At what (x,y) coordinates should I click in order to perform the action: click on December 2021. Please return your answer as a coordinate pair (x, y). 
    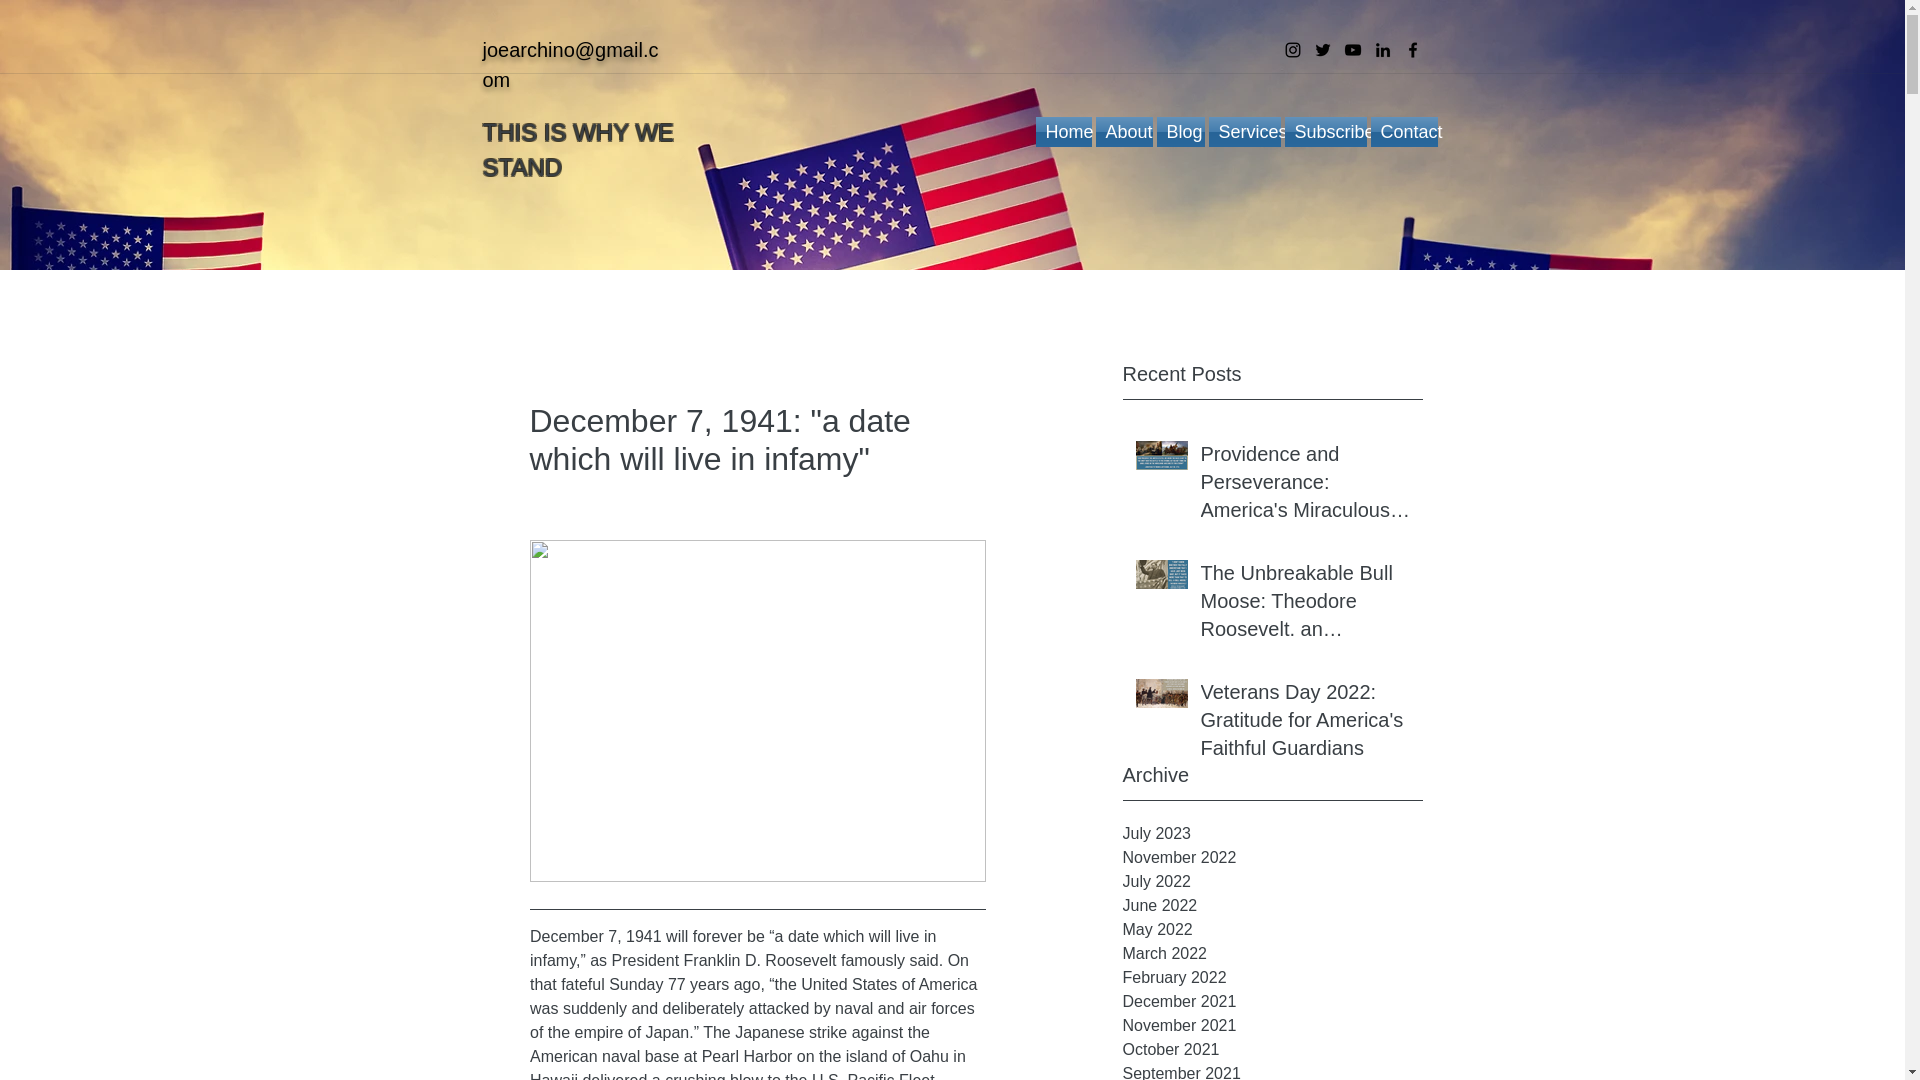
    Looking at the image, I should click on (1272, 1002).